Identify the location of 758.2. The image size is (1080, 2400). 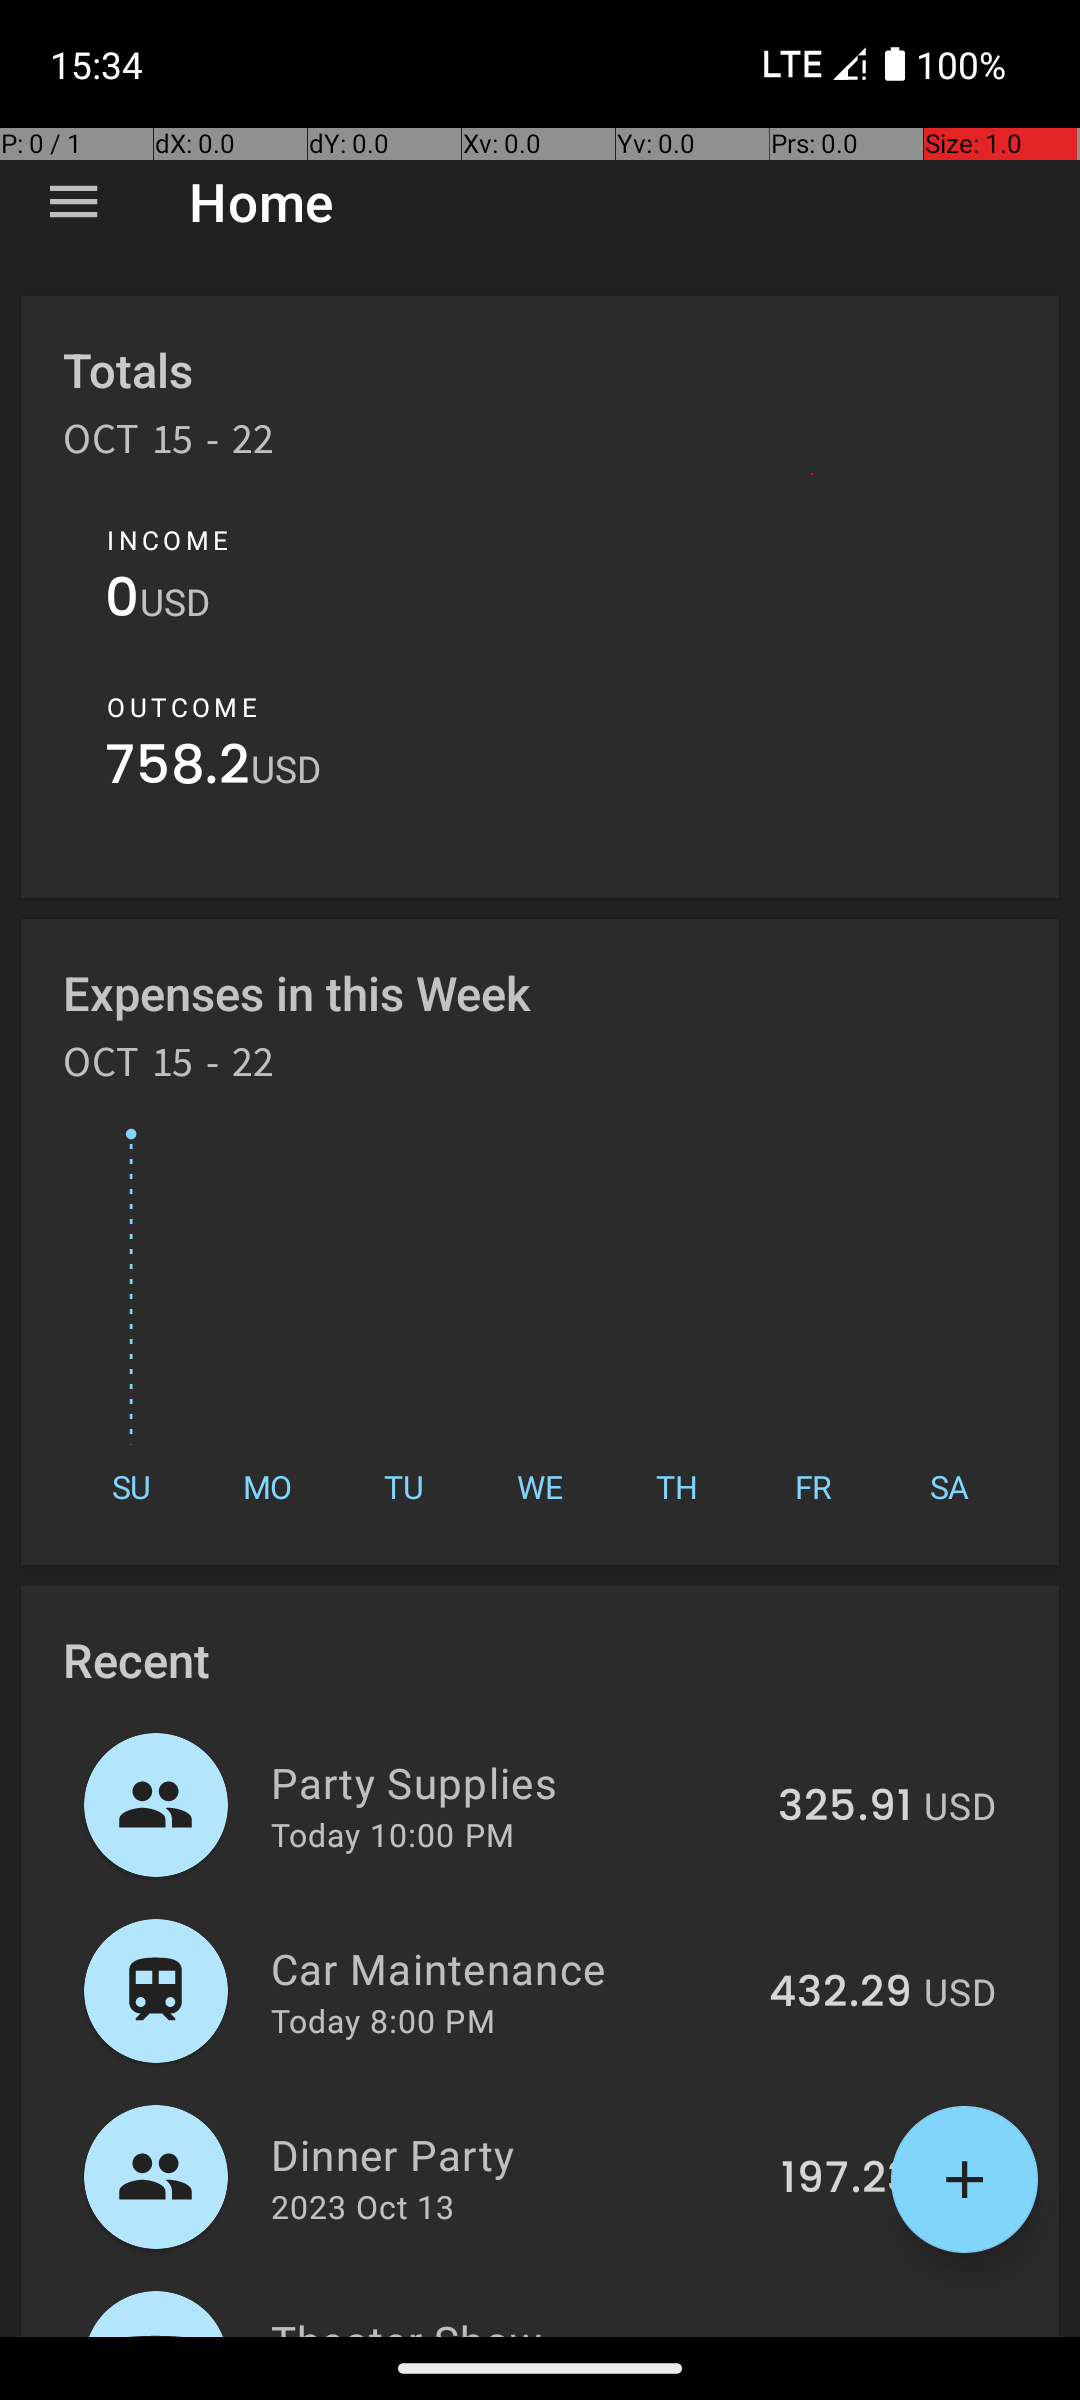
(178, 770).